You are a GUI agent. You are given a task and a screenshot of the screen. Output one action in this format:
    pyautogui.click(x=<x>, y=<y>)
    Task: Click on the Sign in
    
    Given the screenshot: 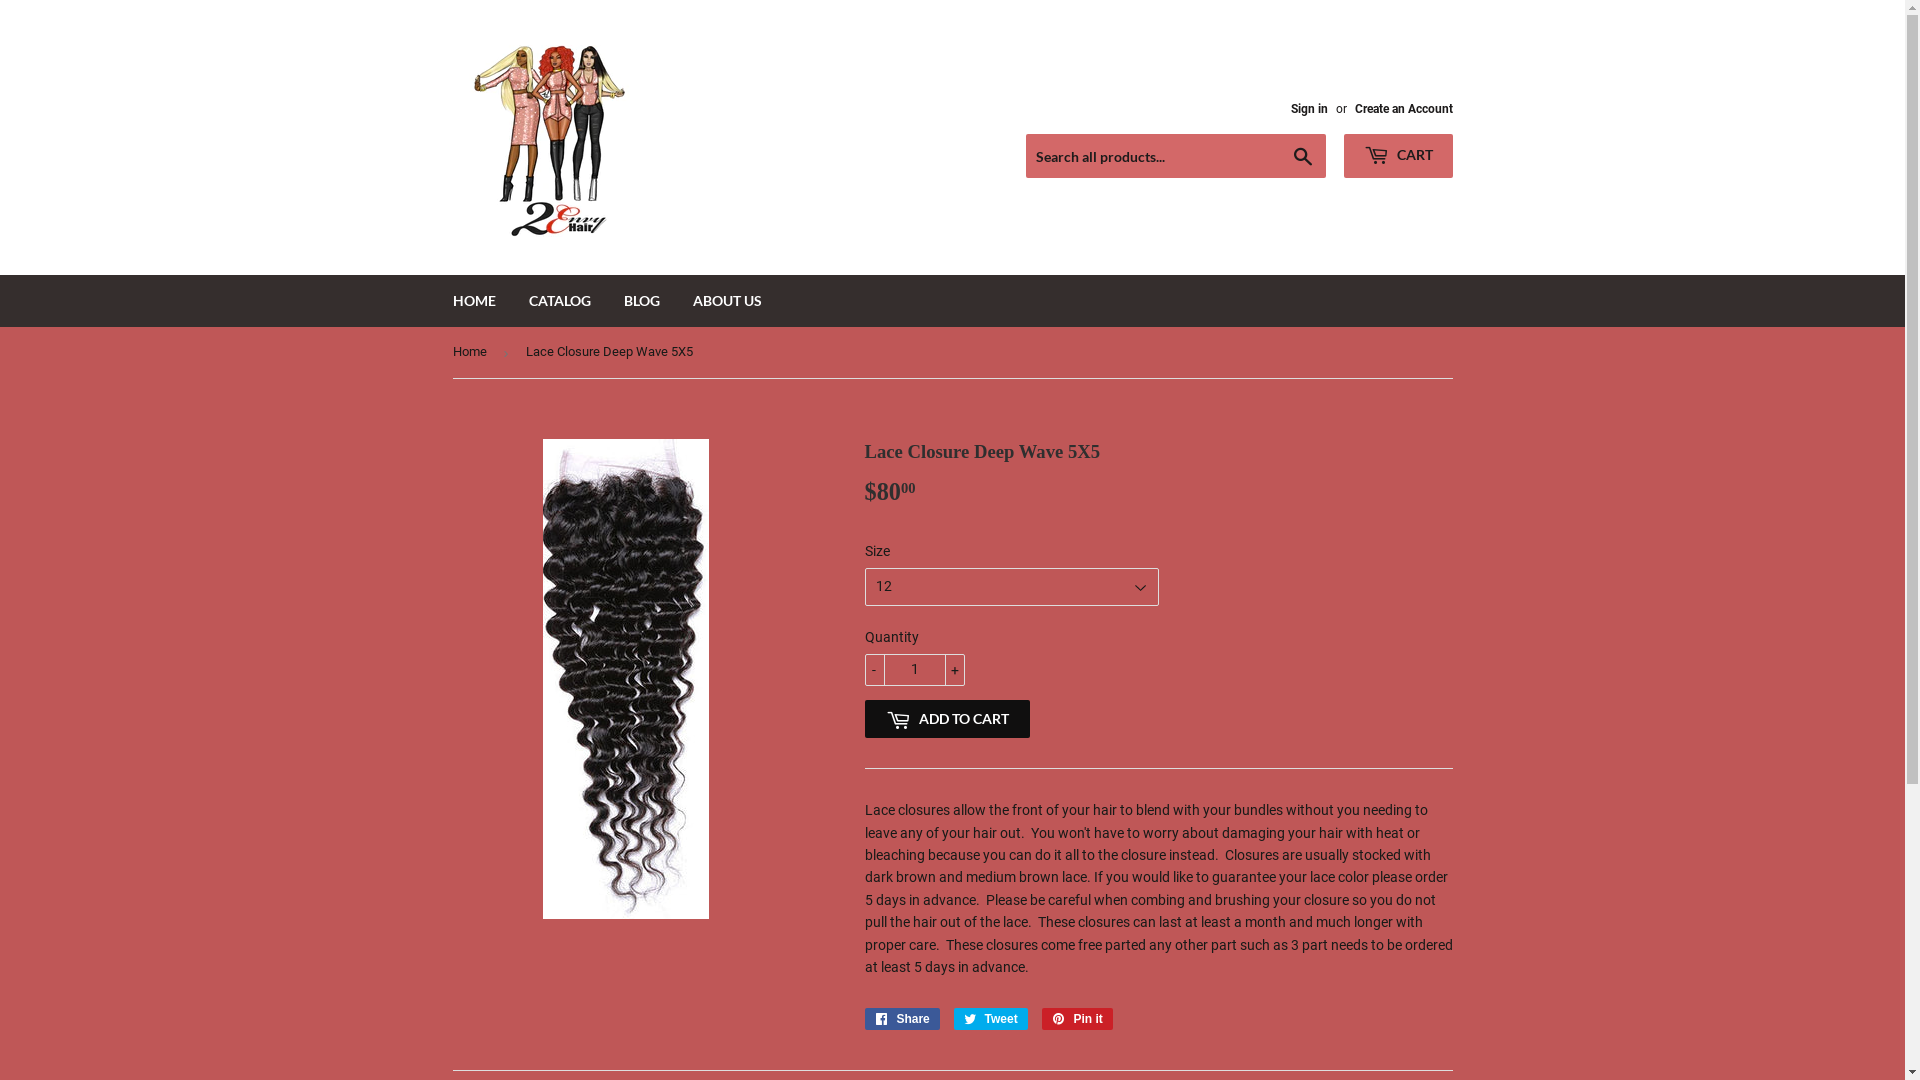 What is the action you would take?
    pyautogui.click(x=1308, y=109)
    